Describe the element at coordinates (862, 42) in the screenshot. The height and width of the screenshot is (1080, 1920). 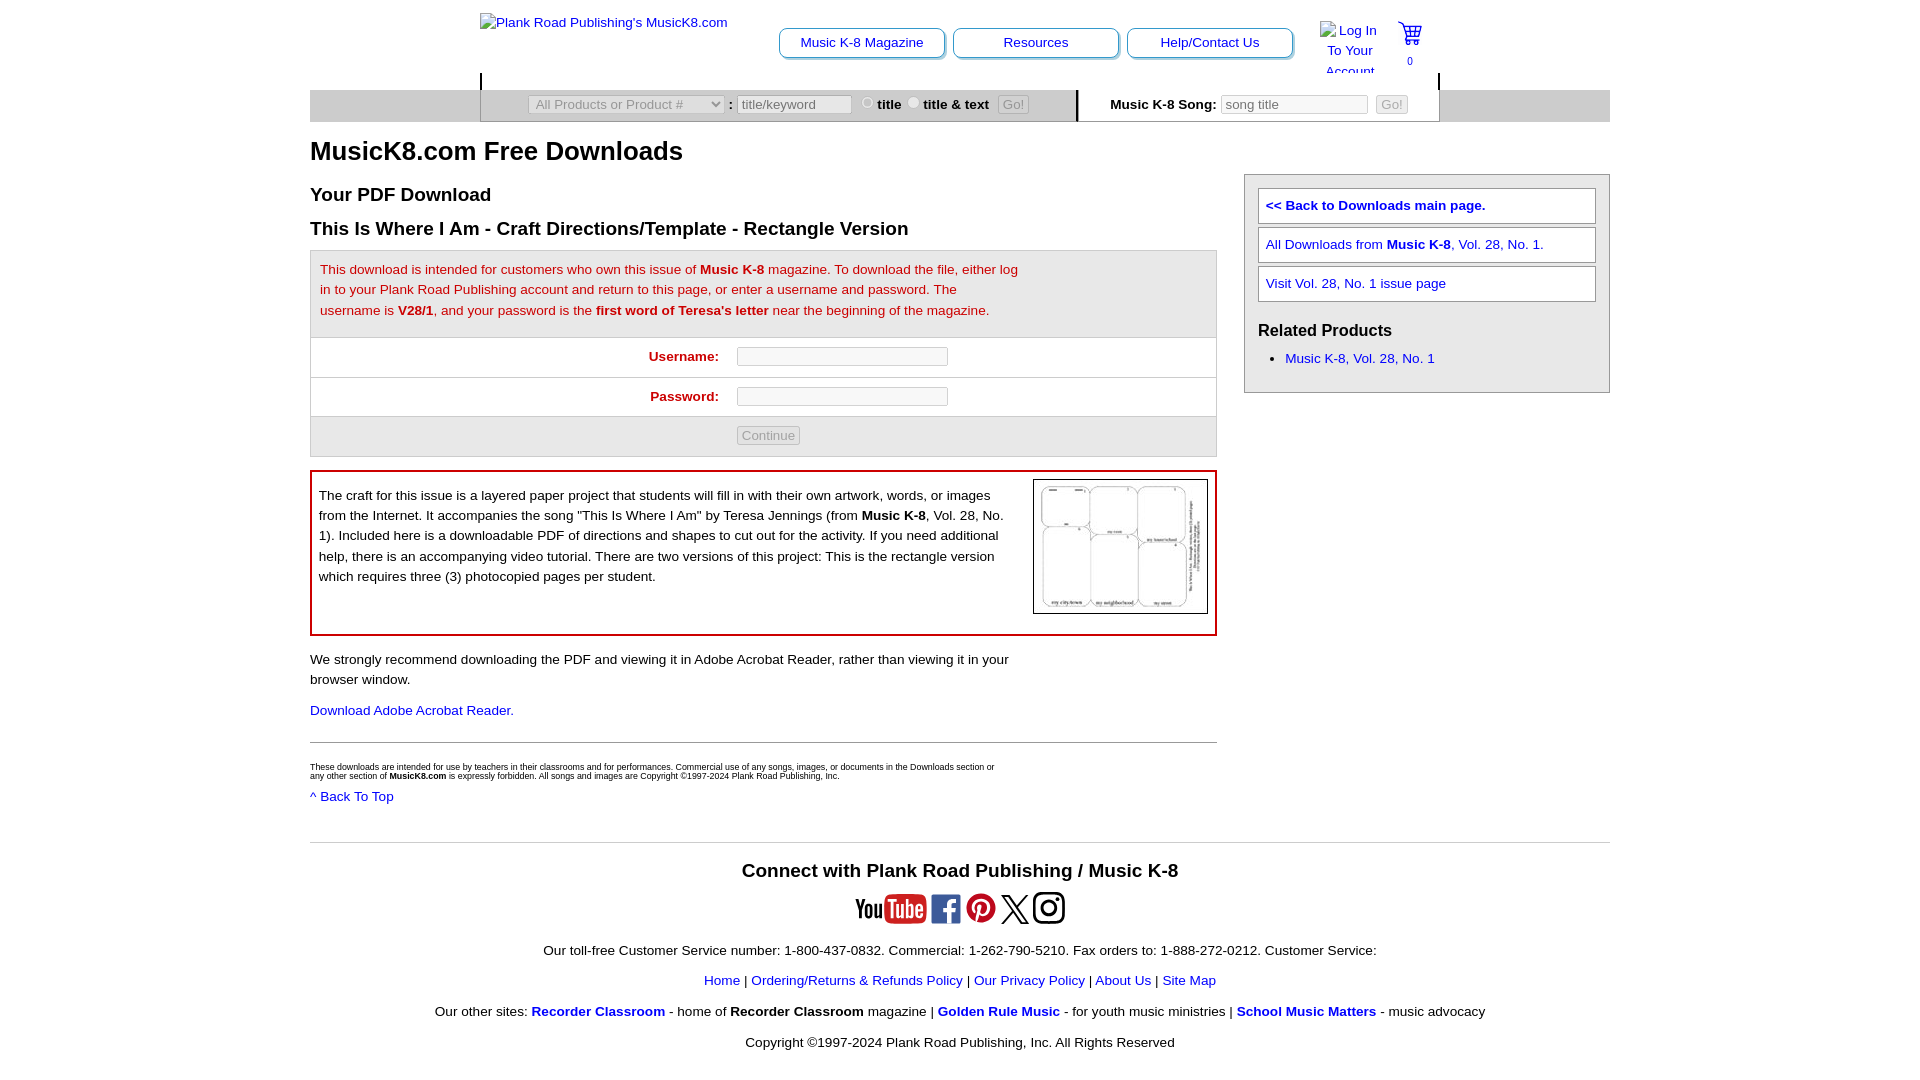
I see `Music K-8 Magazine` at that location.